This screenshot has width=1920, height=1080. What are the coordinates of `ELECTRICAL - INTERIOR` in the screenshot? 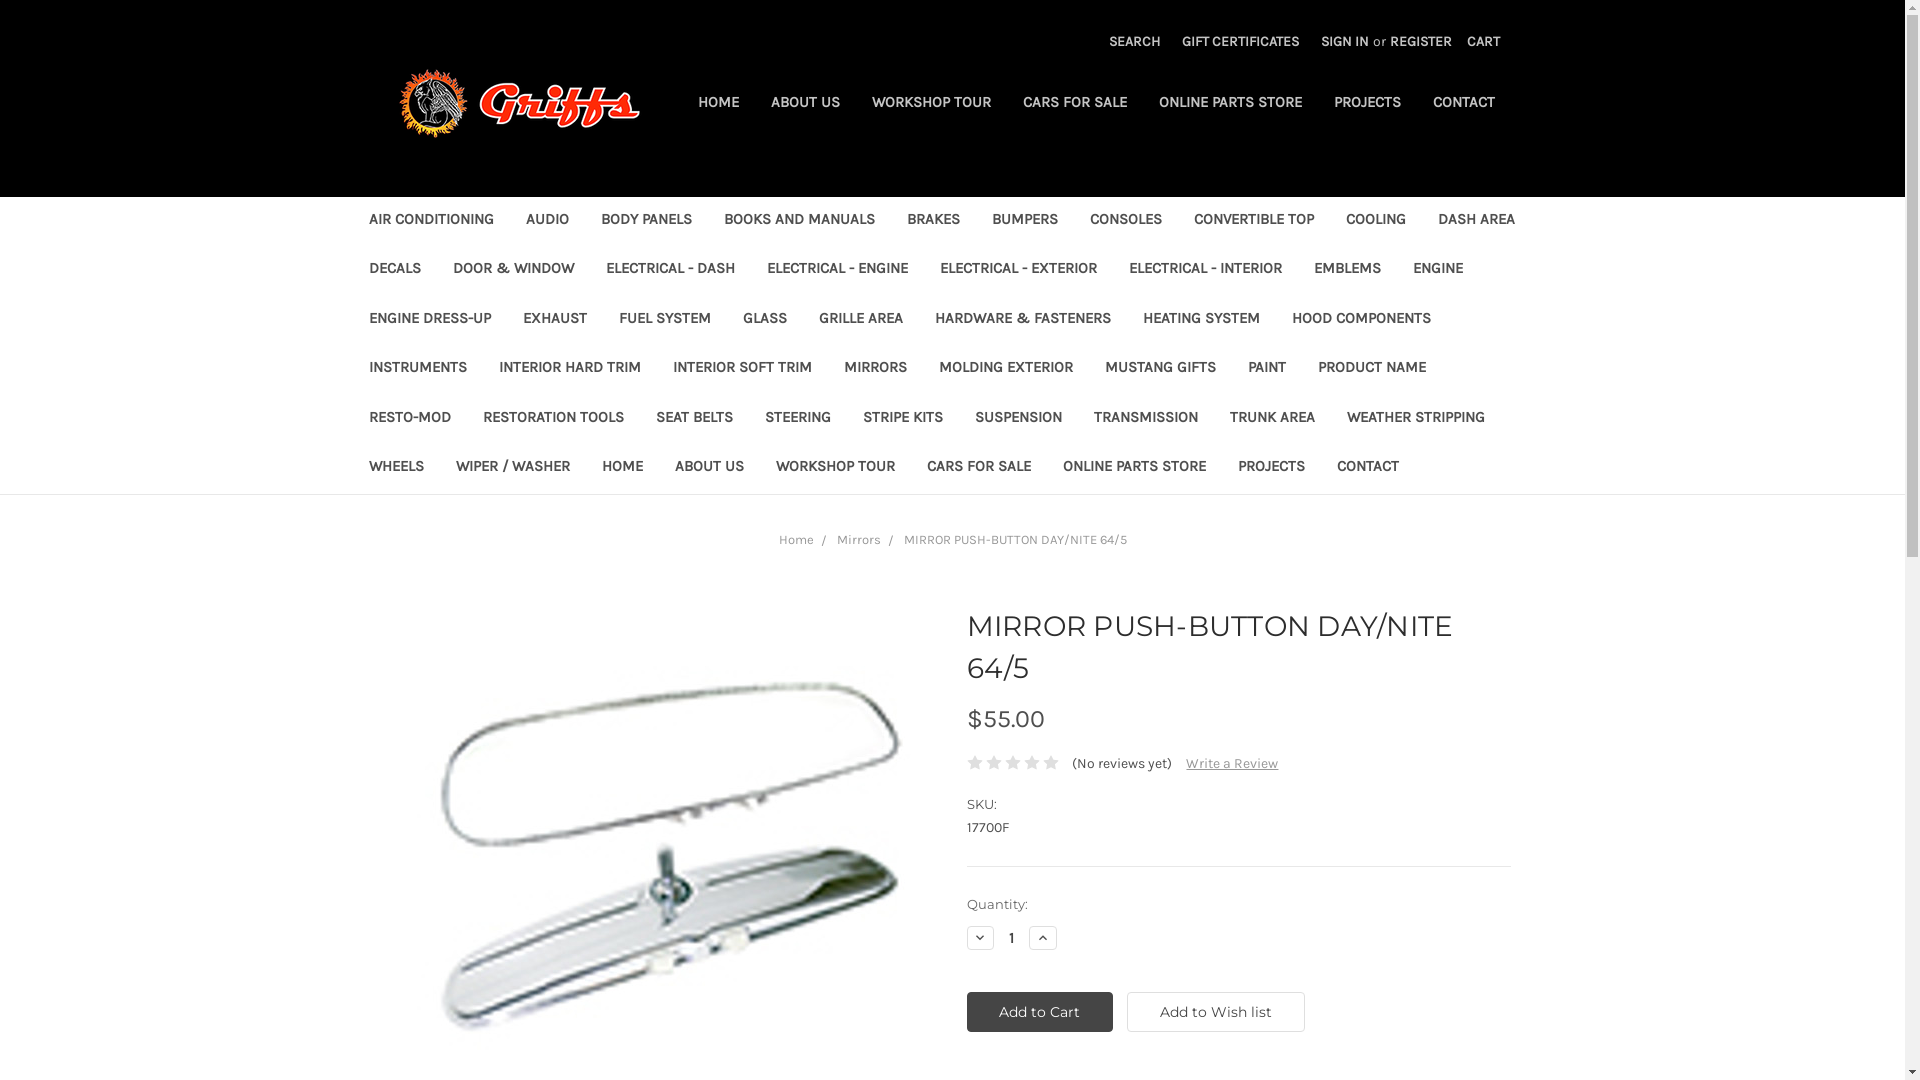 It's located at (1204, 270).